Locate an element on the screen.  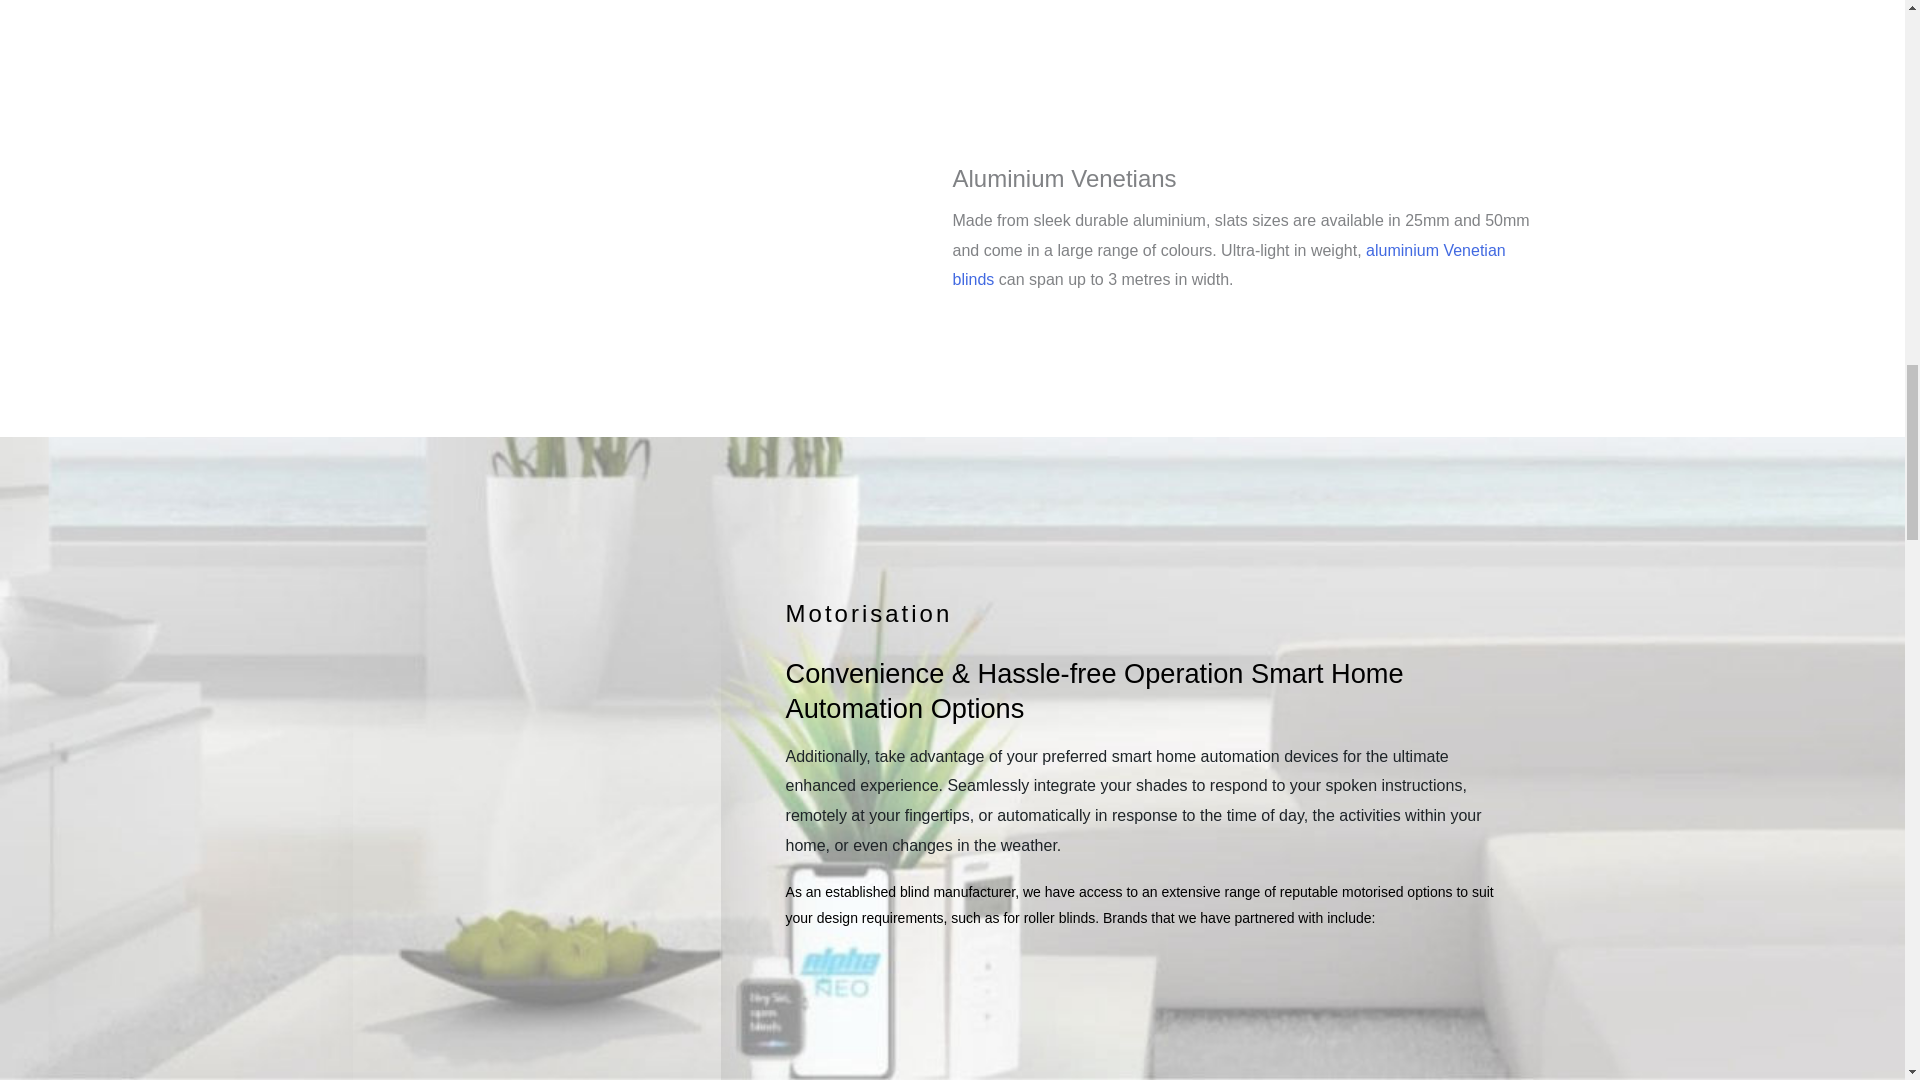
Motolux is located at coordinates (1427, 1026).